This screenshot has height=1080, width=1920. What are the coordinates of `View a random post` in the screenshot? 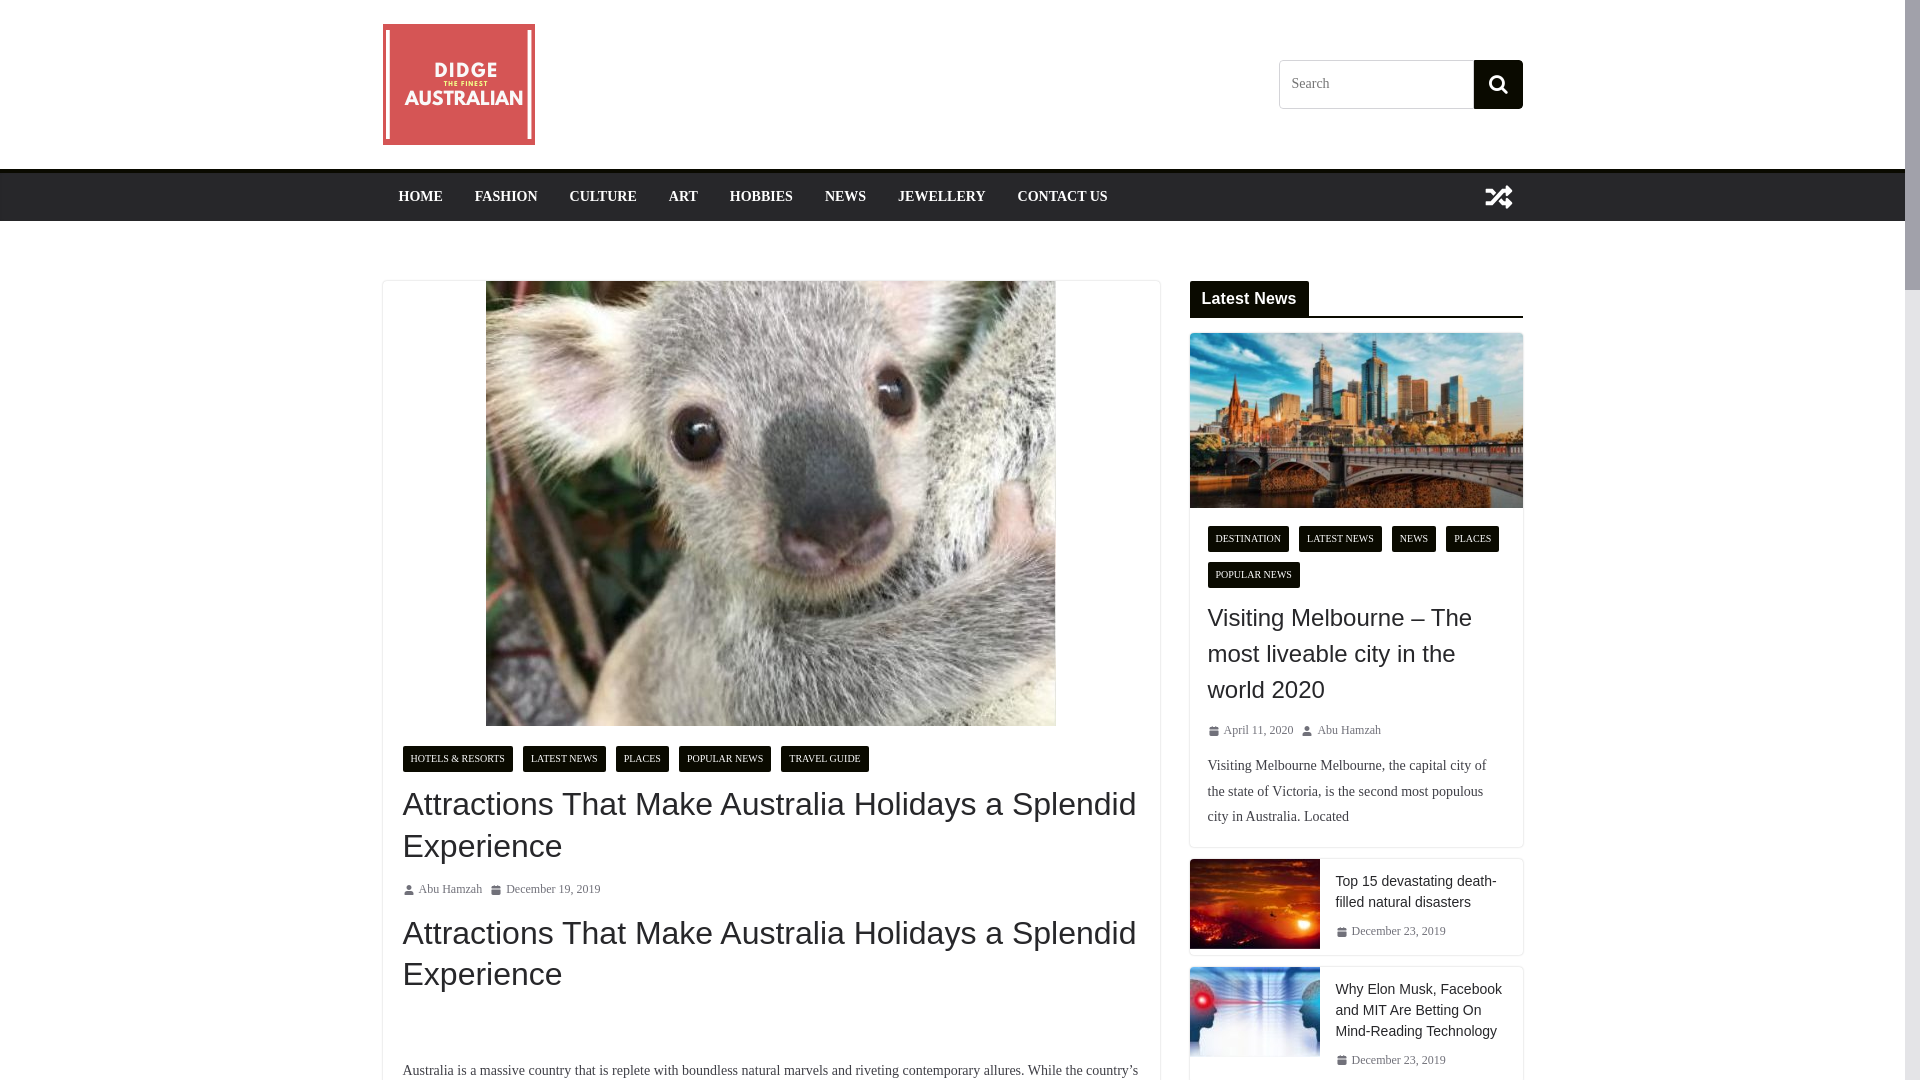 It's located at (1498, 197).